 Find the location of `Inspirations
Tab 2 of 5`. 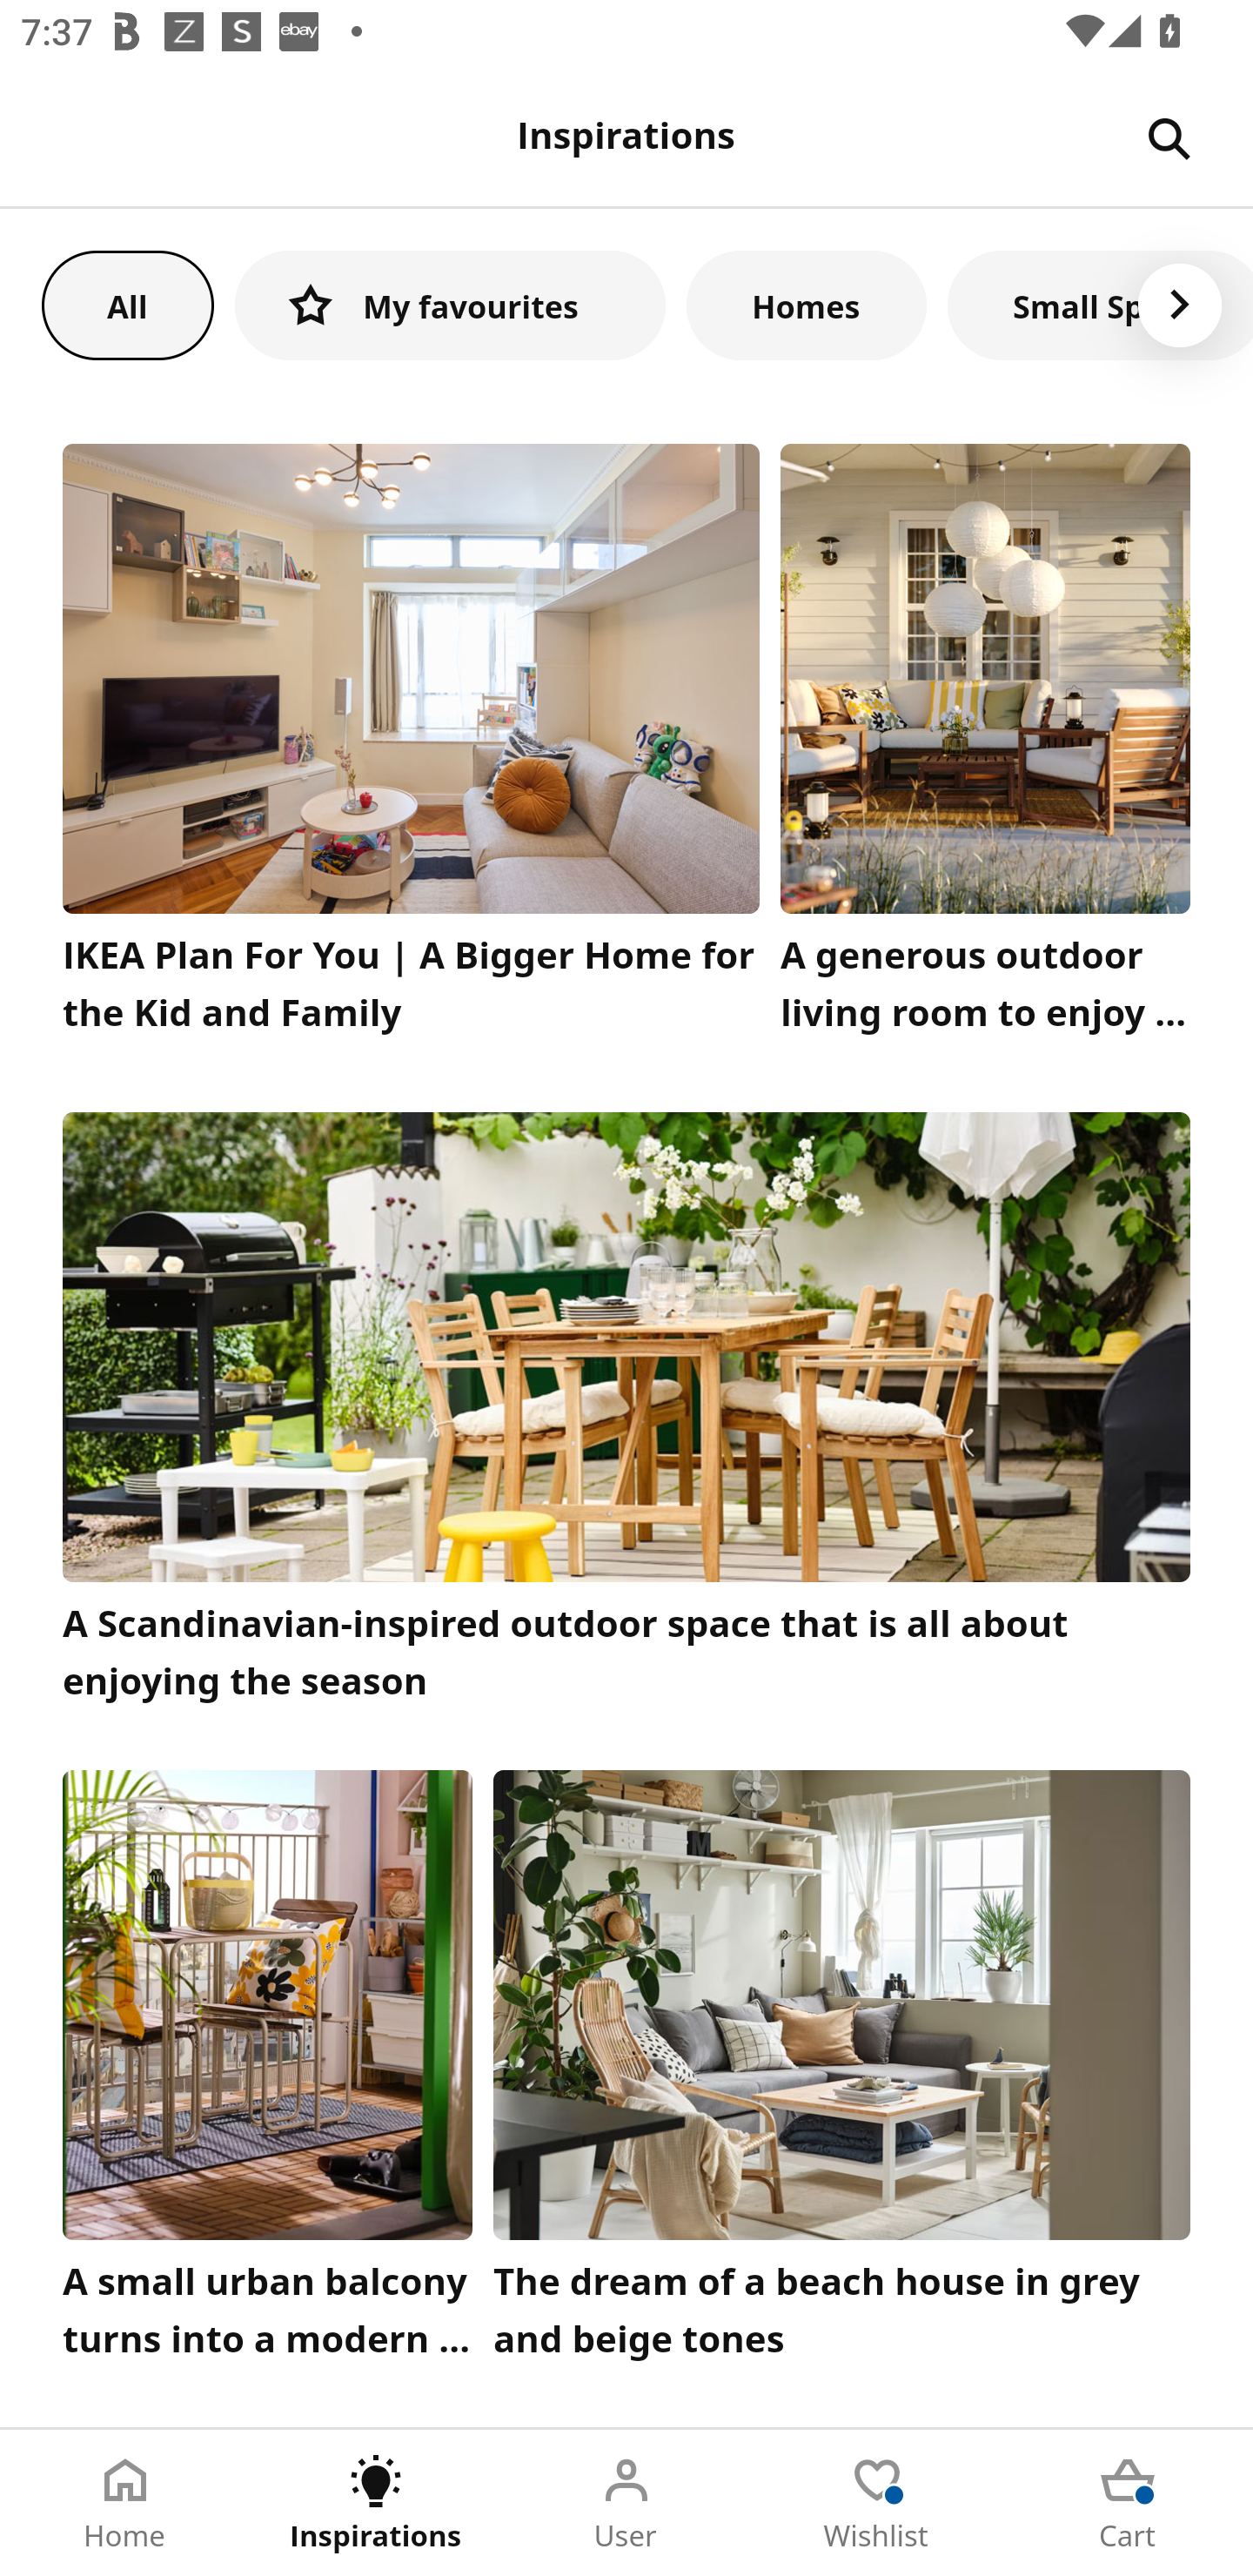

Inspirations
Tab 2 of 5 is located at coordinates (376, 2503).